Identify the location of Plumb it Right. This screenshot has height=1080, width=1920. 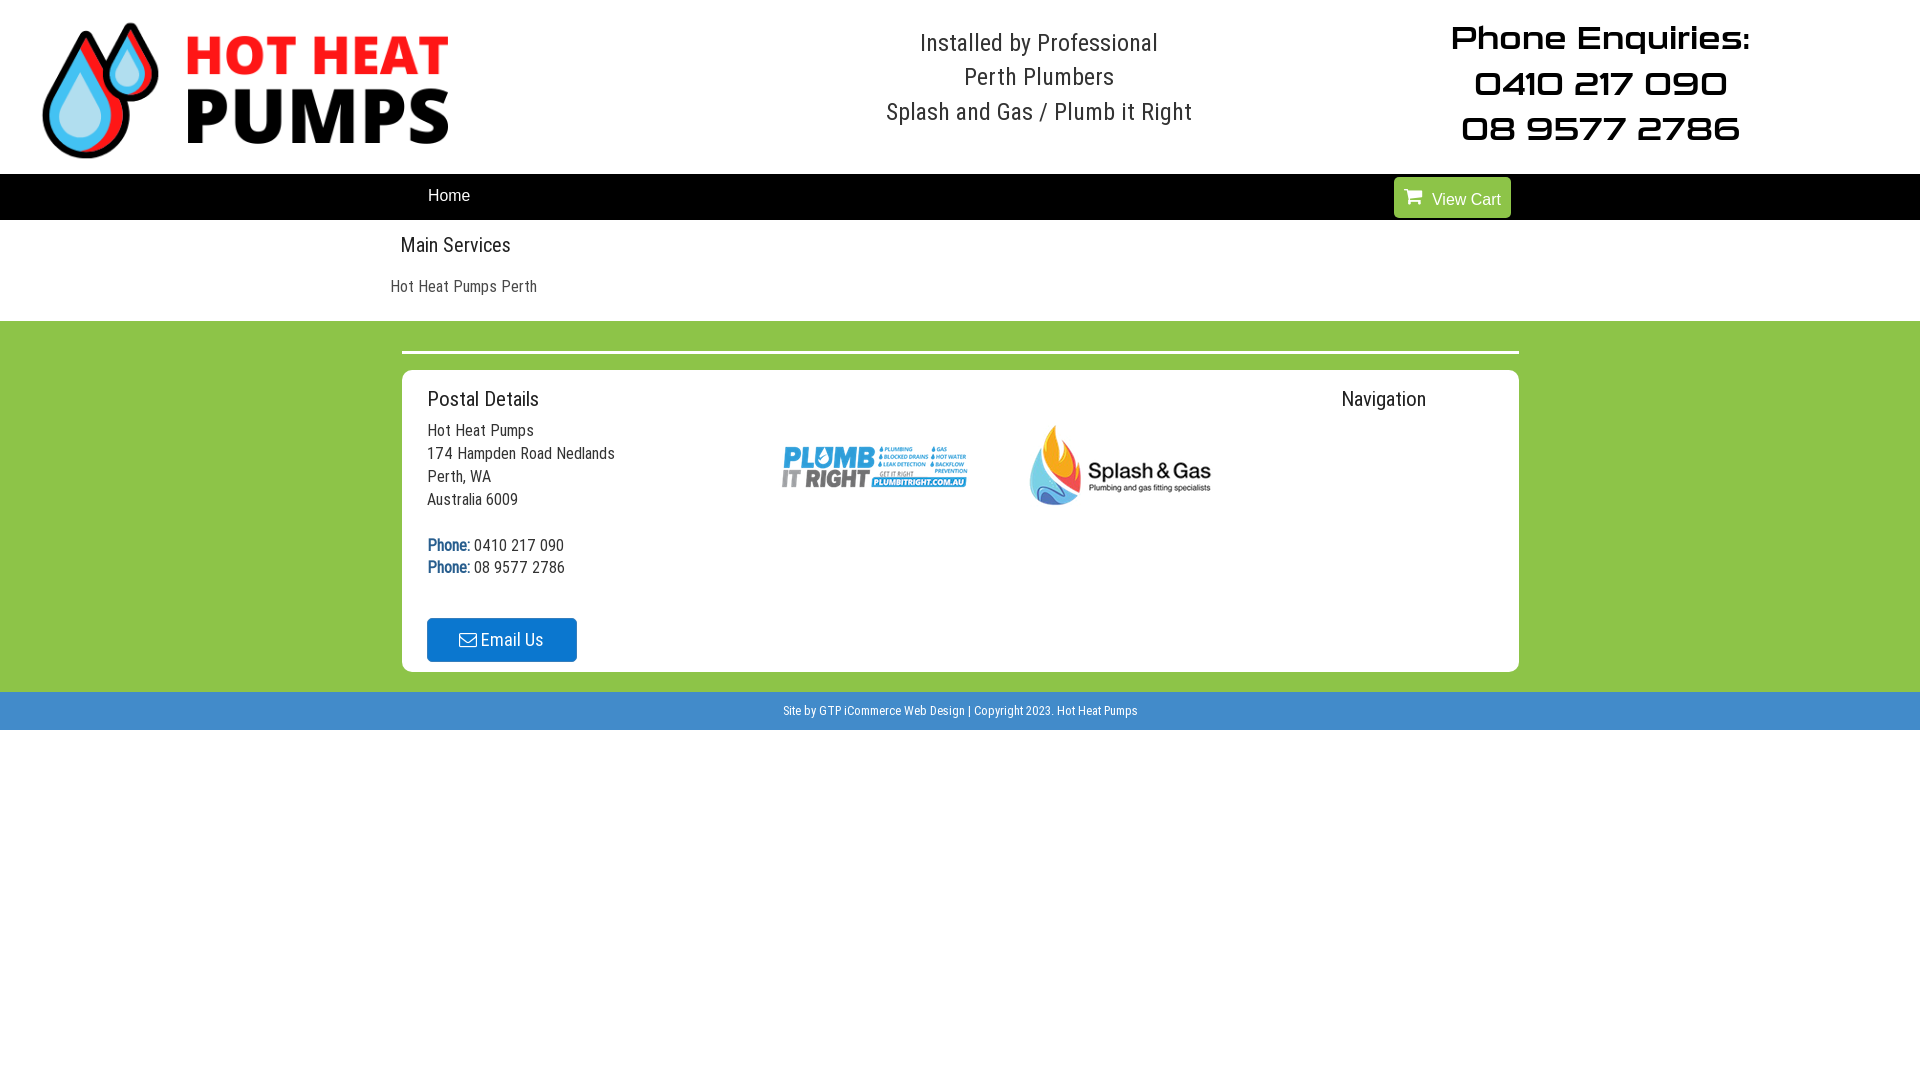
(876, 463).